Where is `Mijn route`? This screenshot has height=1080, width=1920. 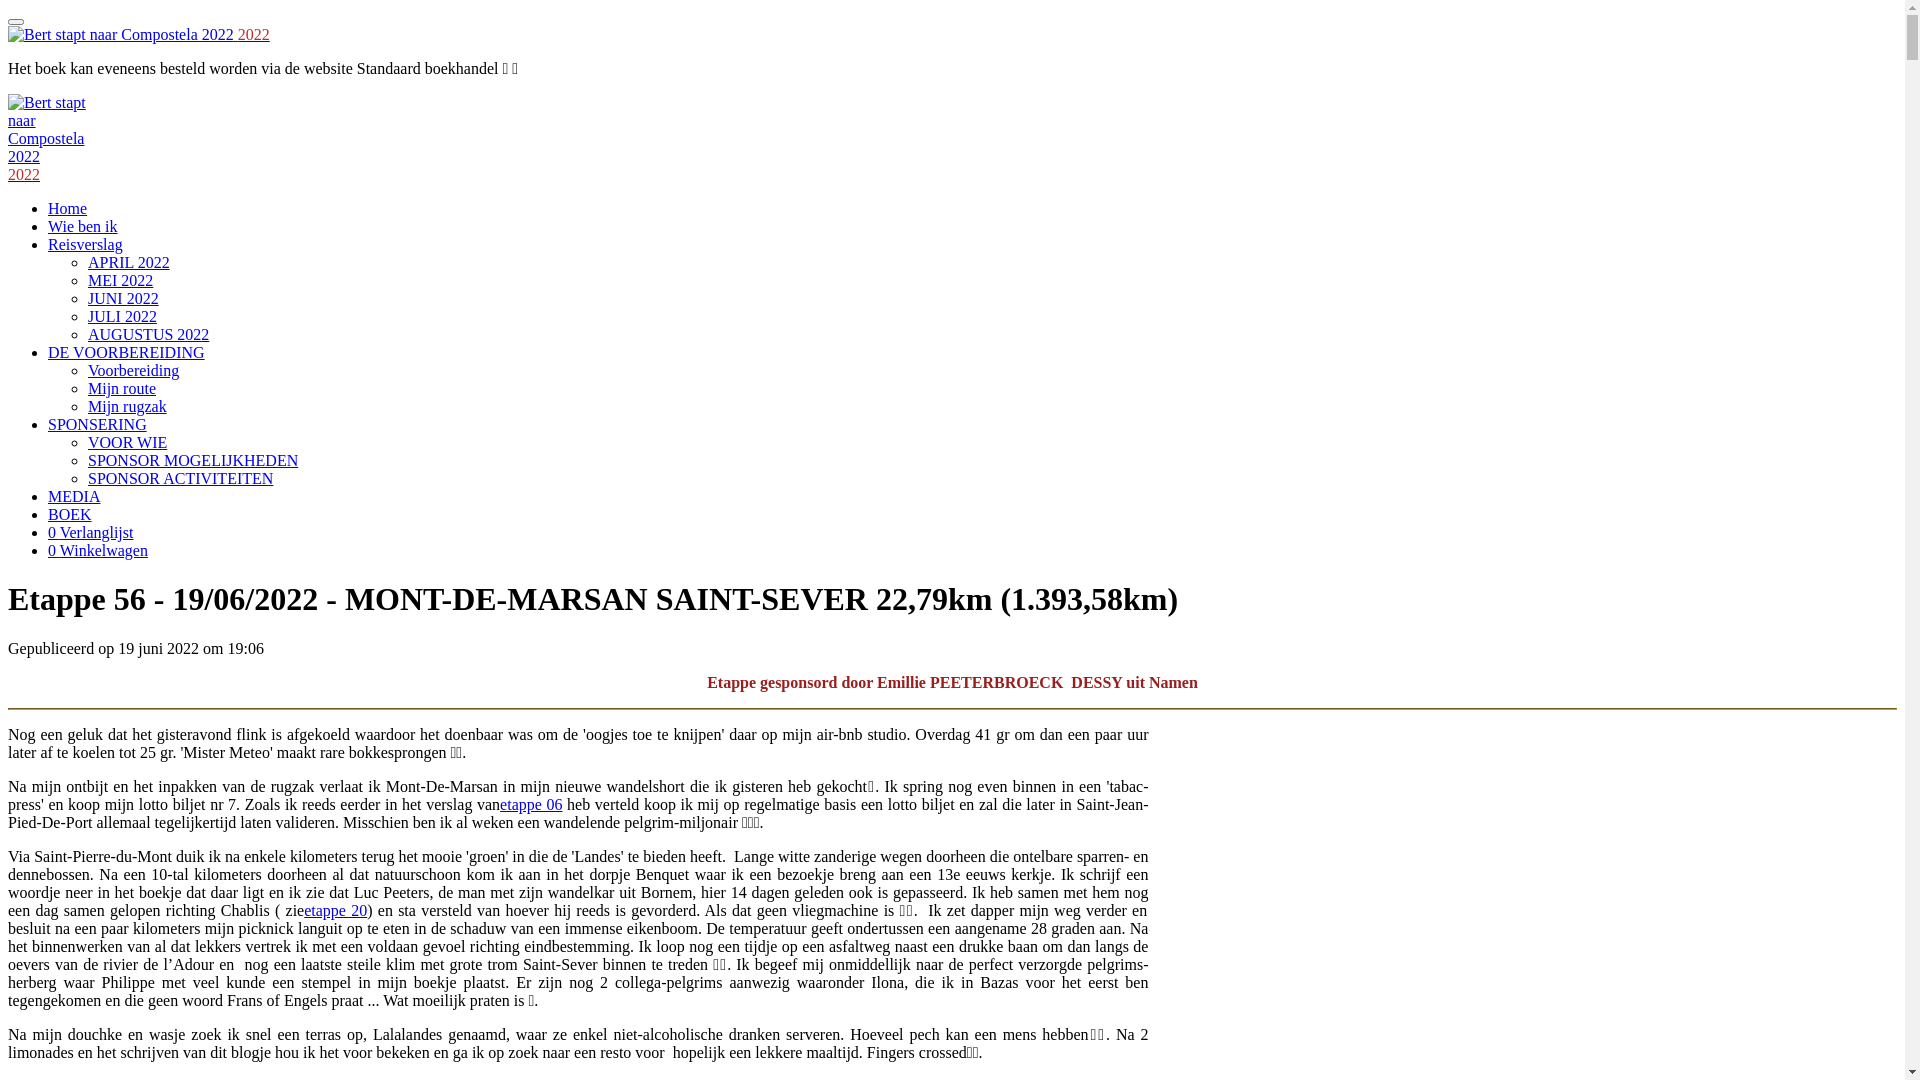
Mijn route is located at coordinates (122, 388).